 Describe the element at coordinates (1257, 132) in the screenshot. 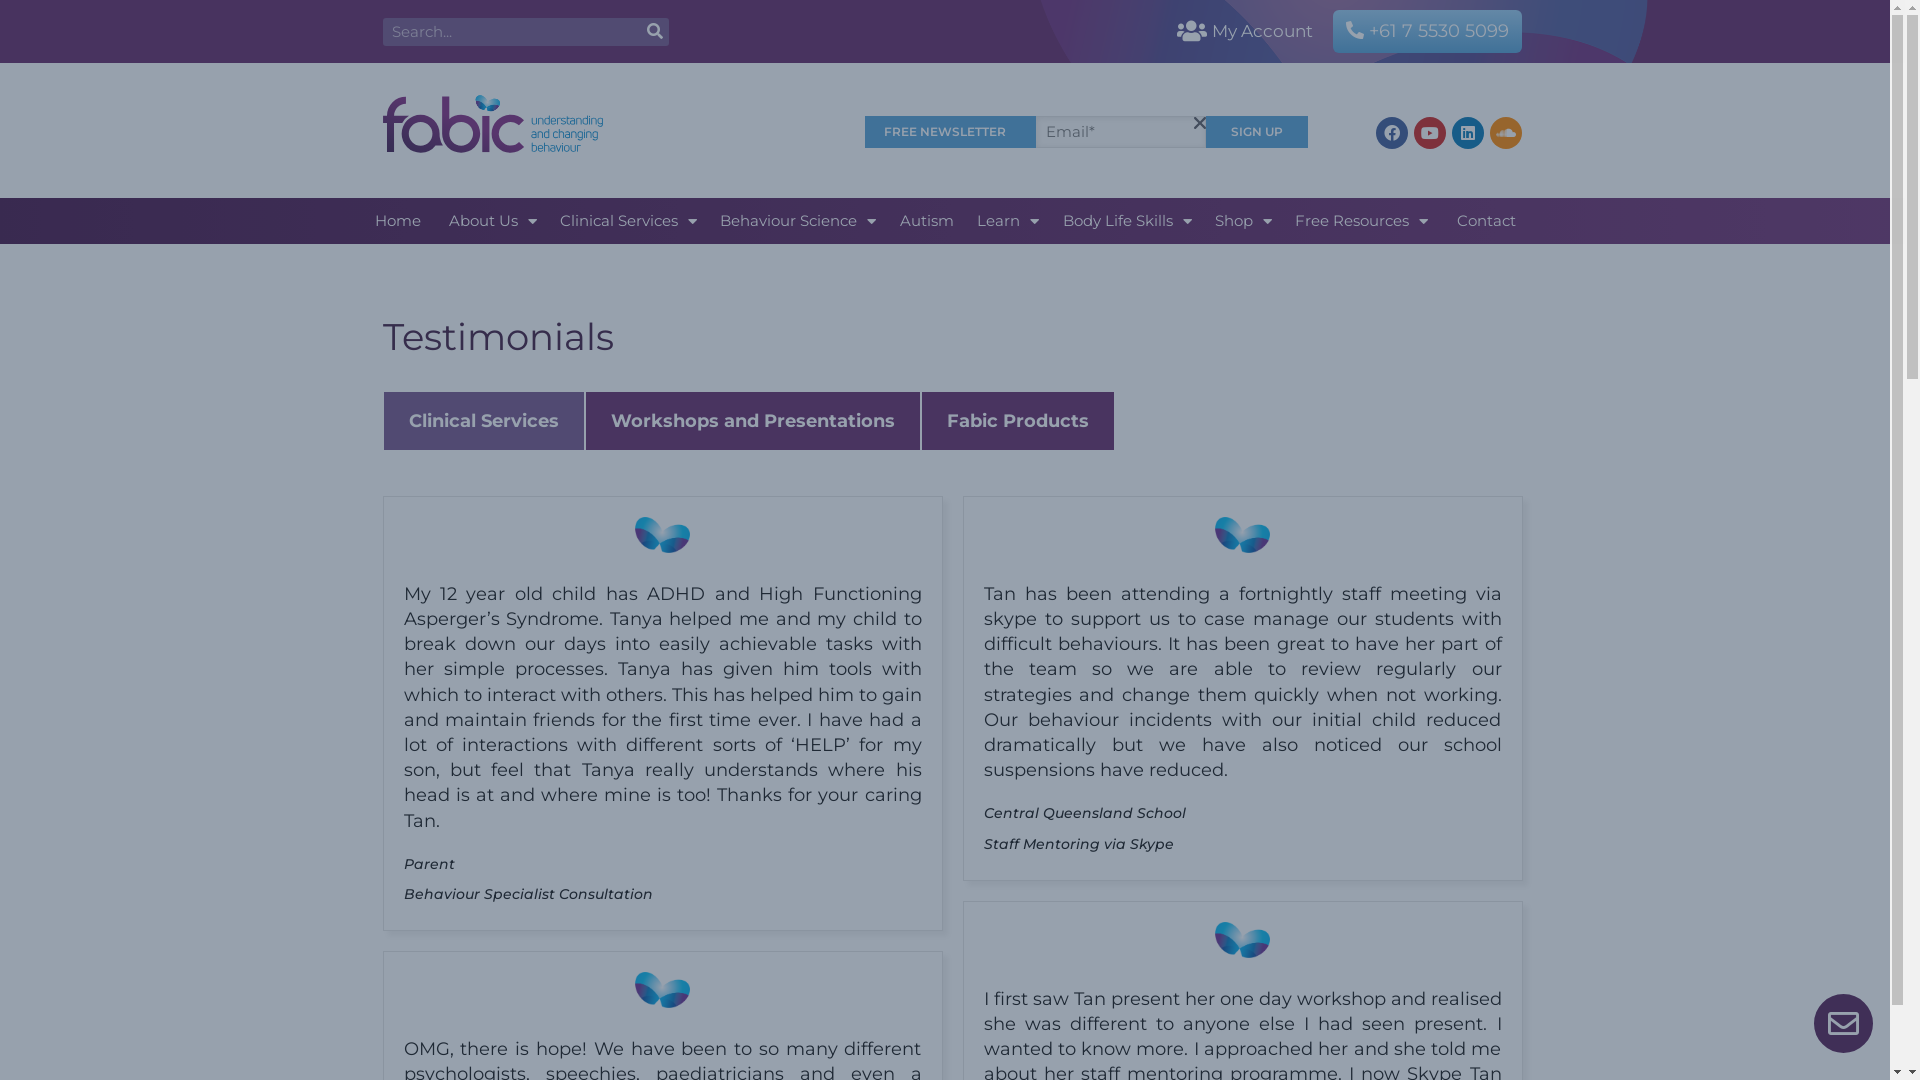

I see `SIGN UP` at that location.